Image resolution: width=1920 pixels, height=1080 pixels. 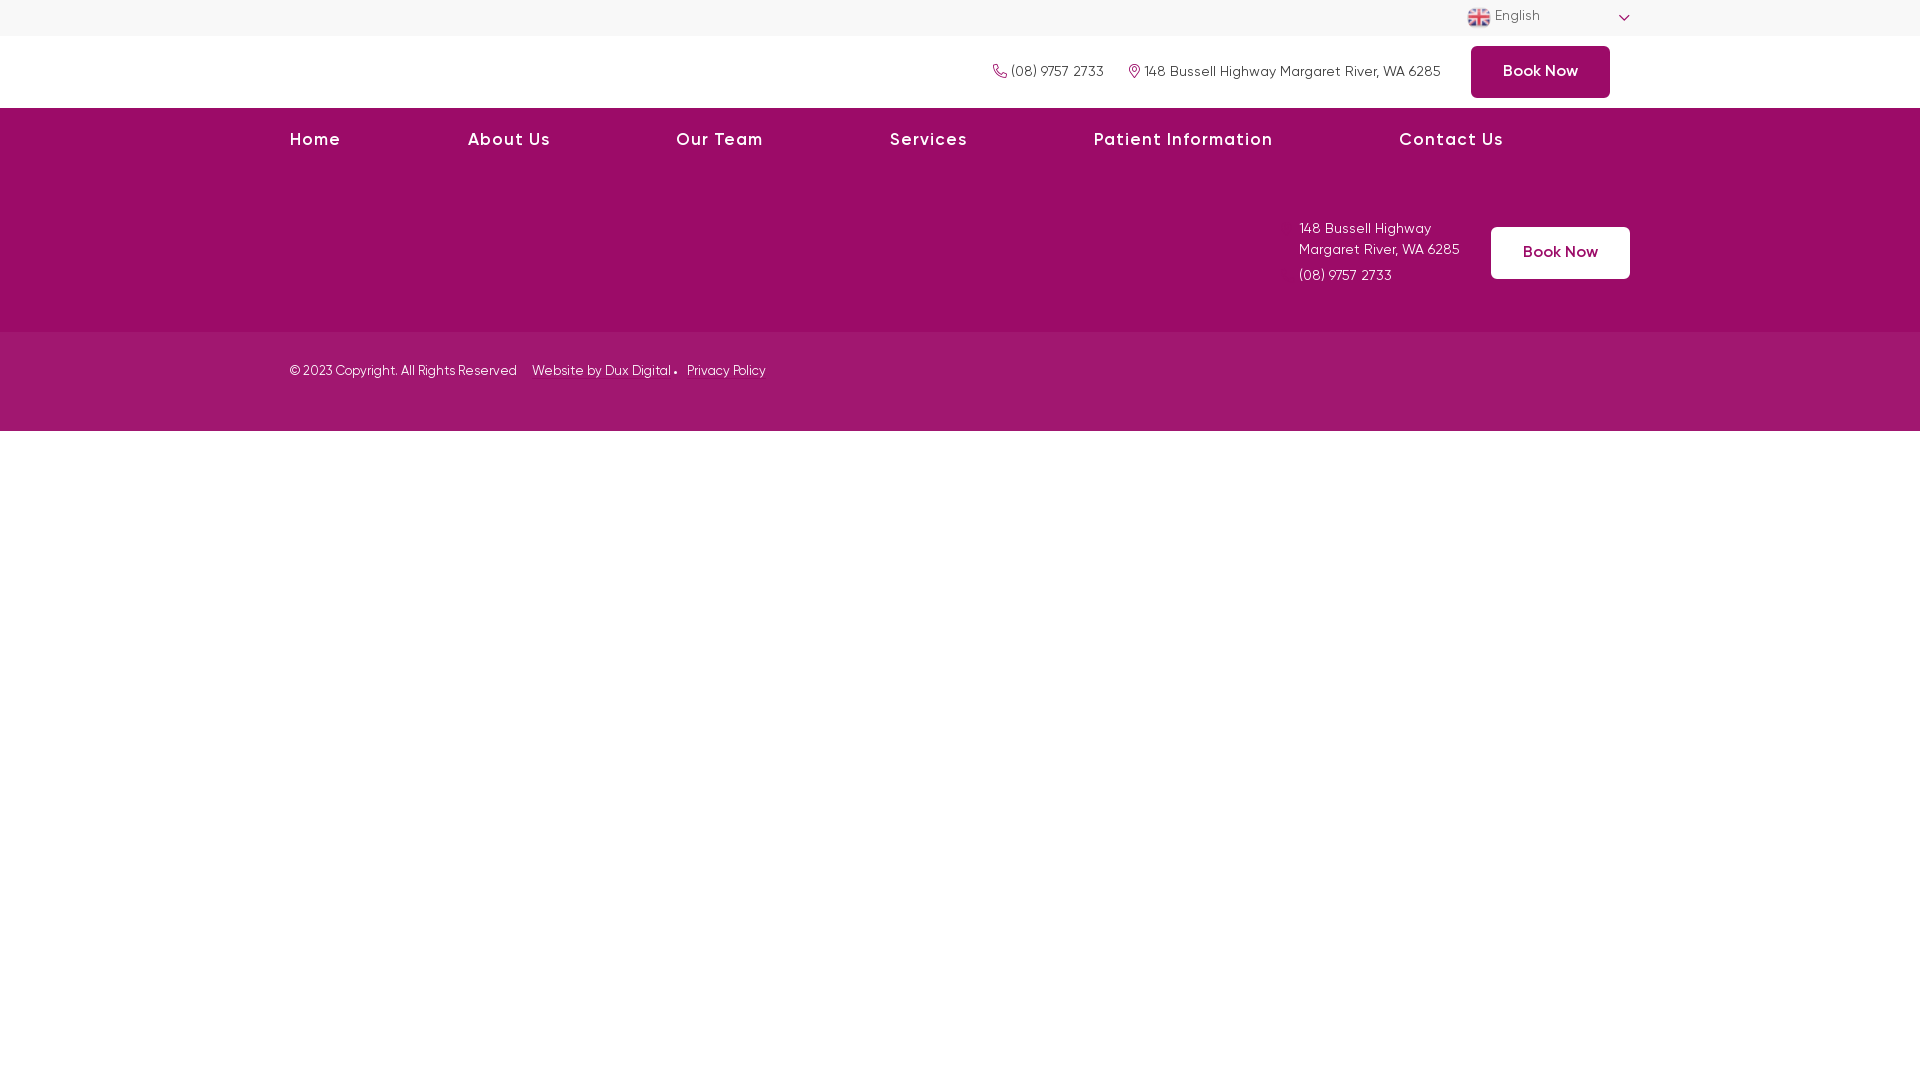 I want to click on Services, so click(x=928, y=141).